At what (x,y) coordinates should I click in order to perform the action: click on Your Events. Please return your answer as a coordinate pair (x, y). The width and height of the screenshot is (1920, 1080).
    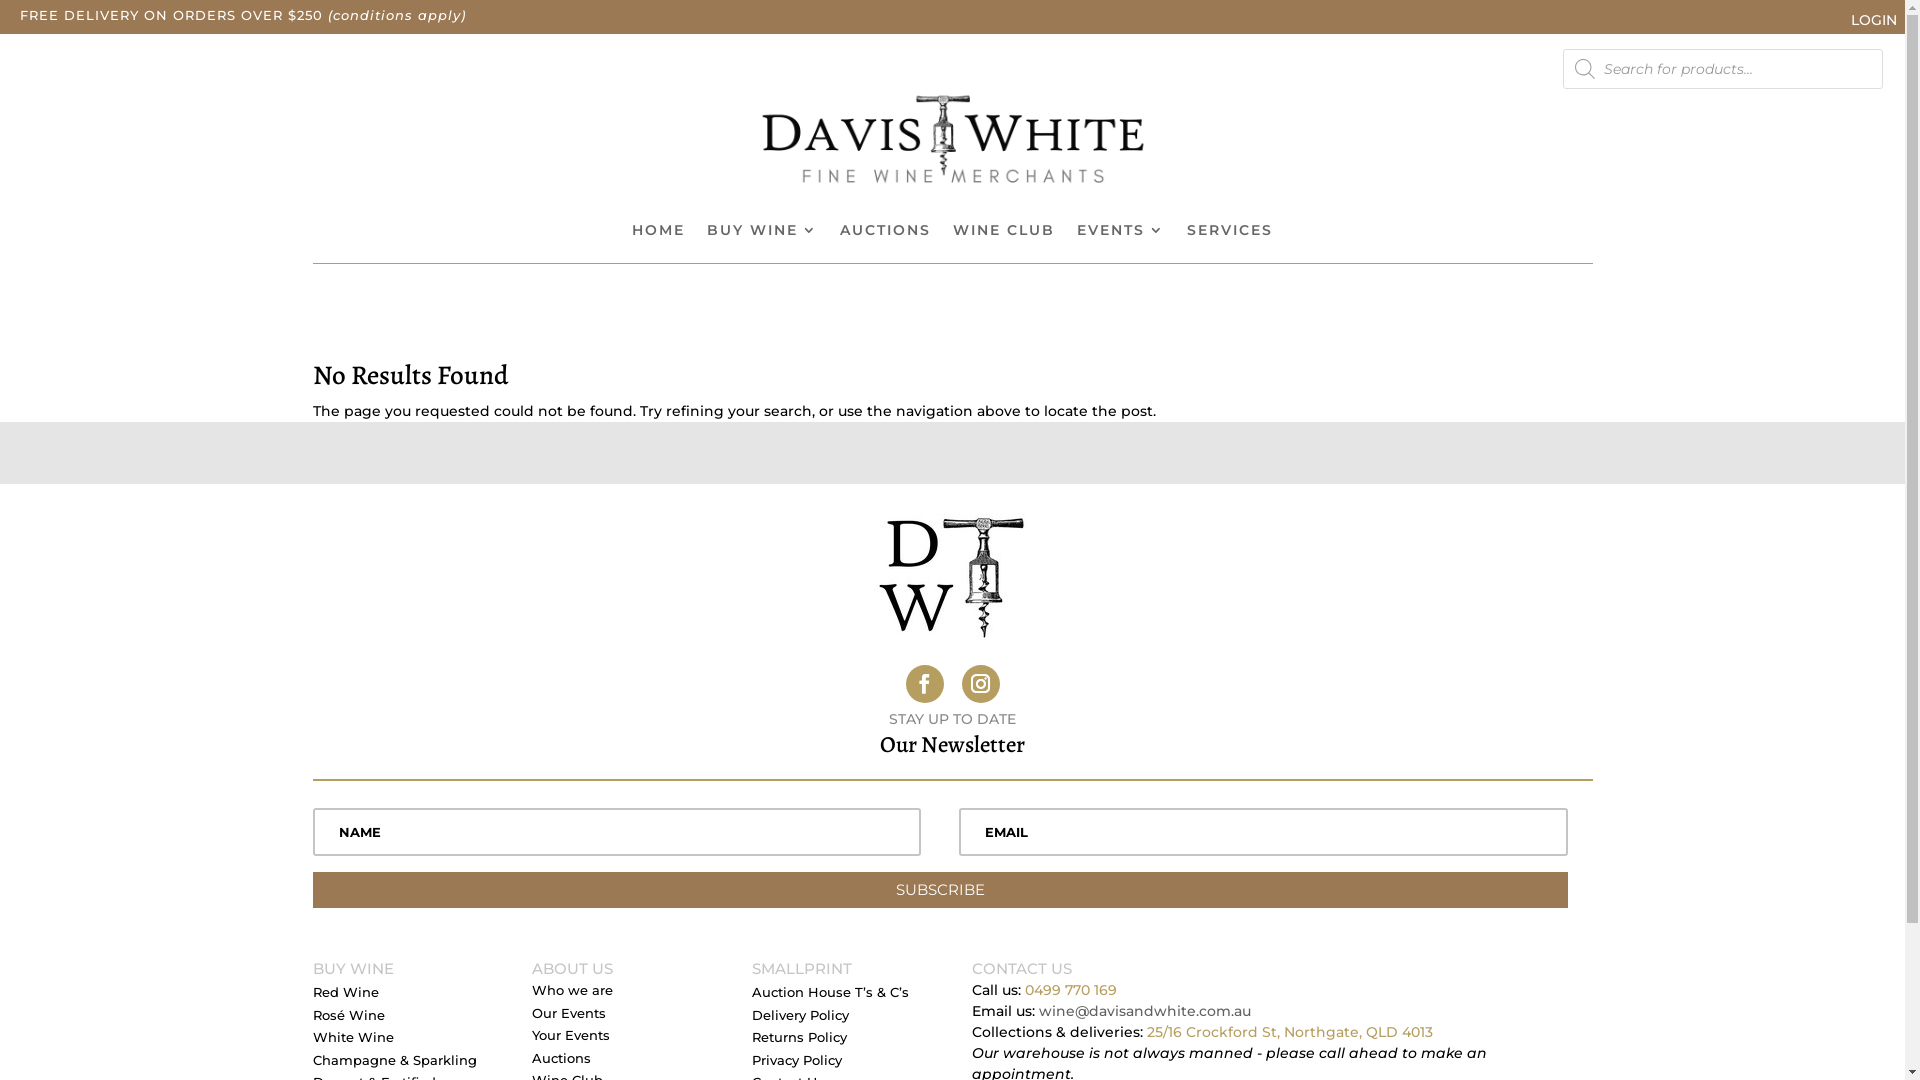
    Looking at the image, I should click on (571, 1040).